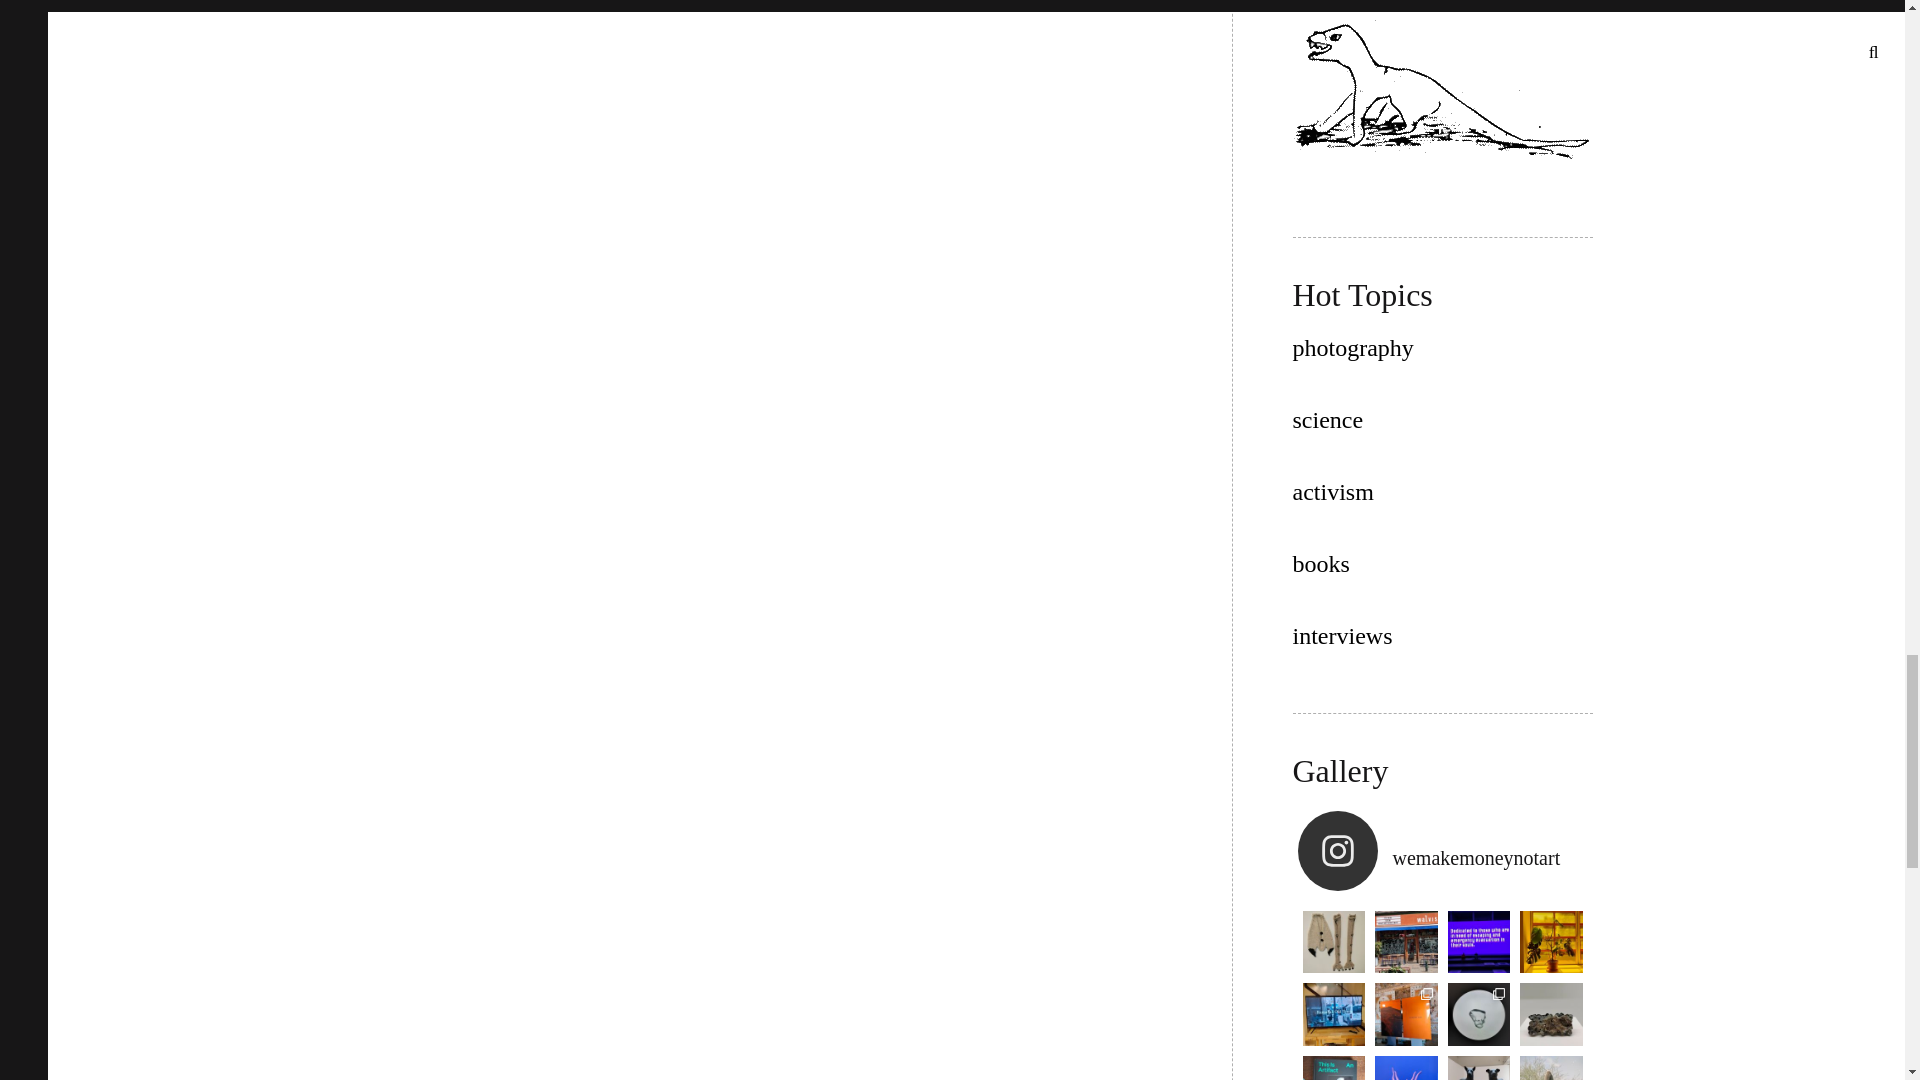 Image resolution: width=1920 pixels, height=1080 pixels. Describe the element at coordinates (1328, 420) in the screenshot. I see `science` at that location.